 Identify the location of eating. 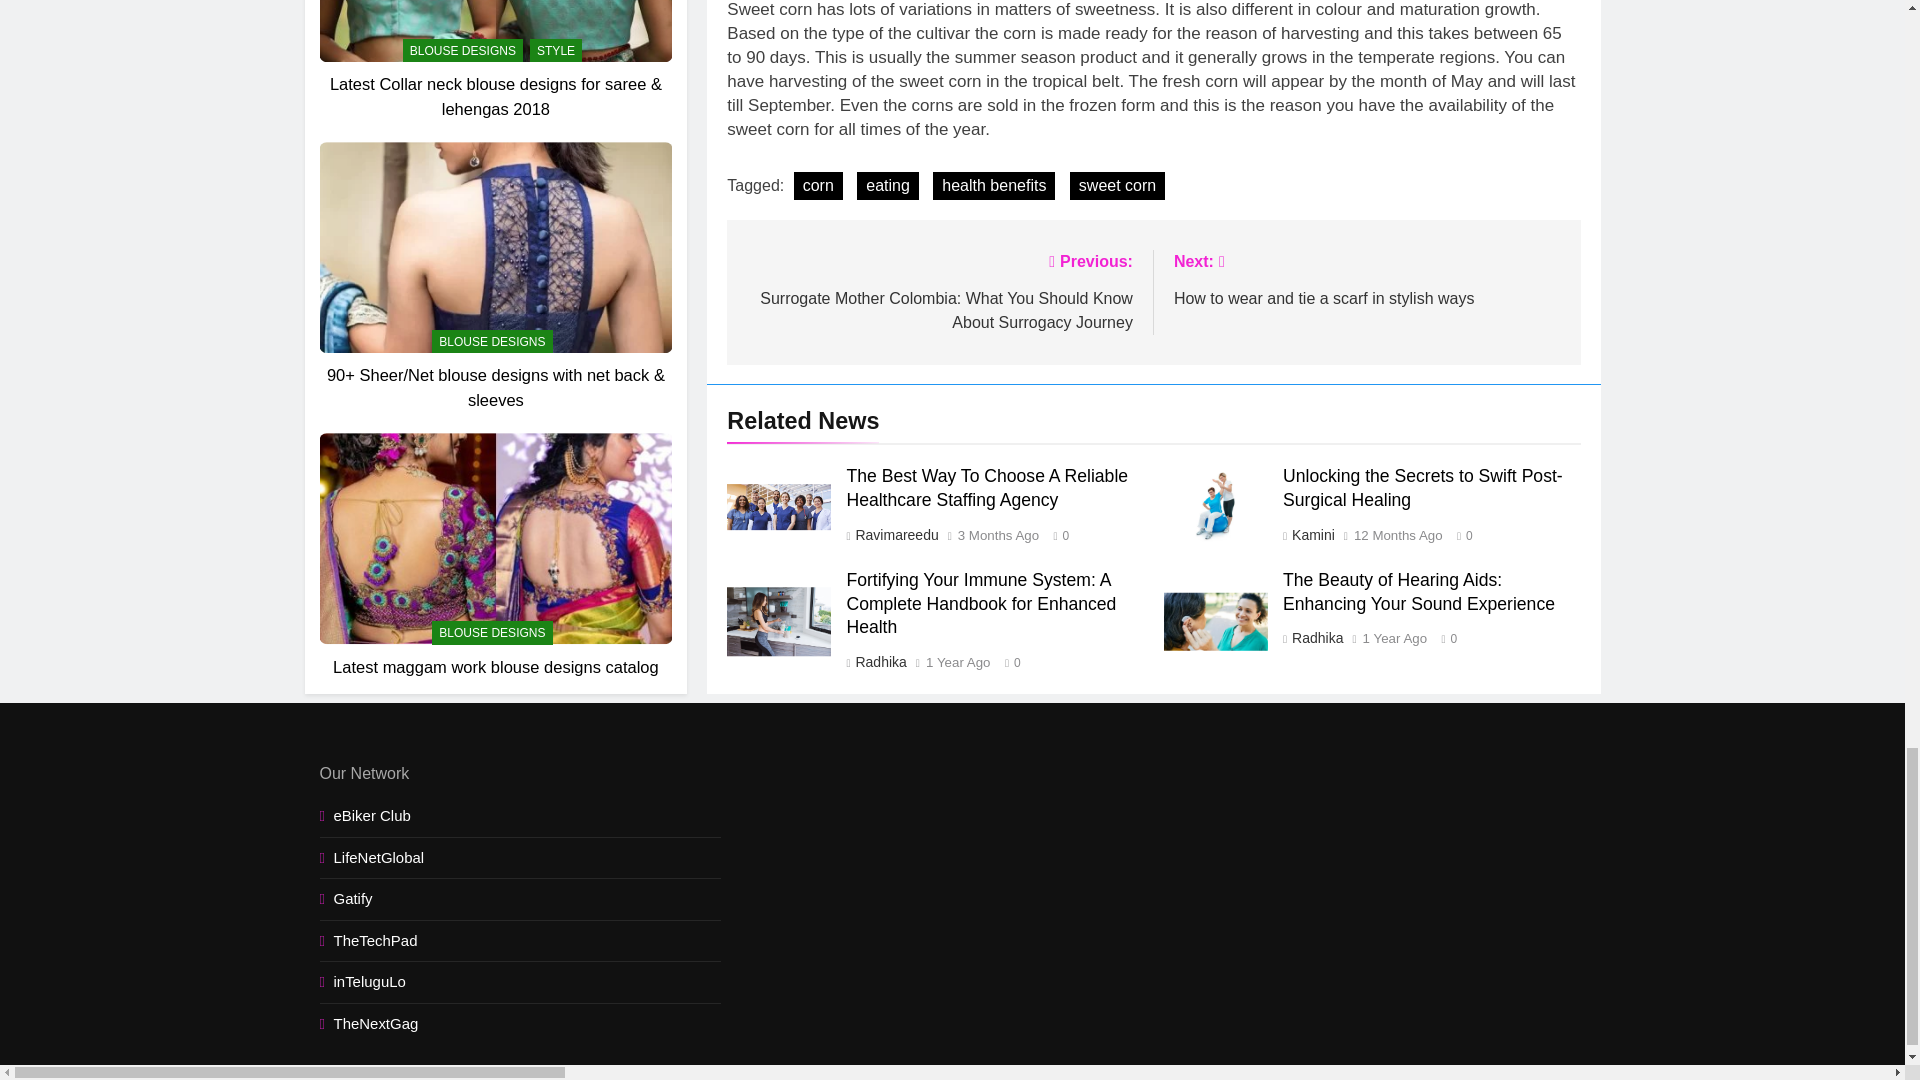
(888, 185).